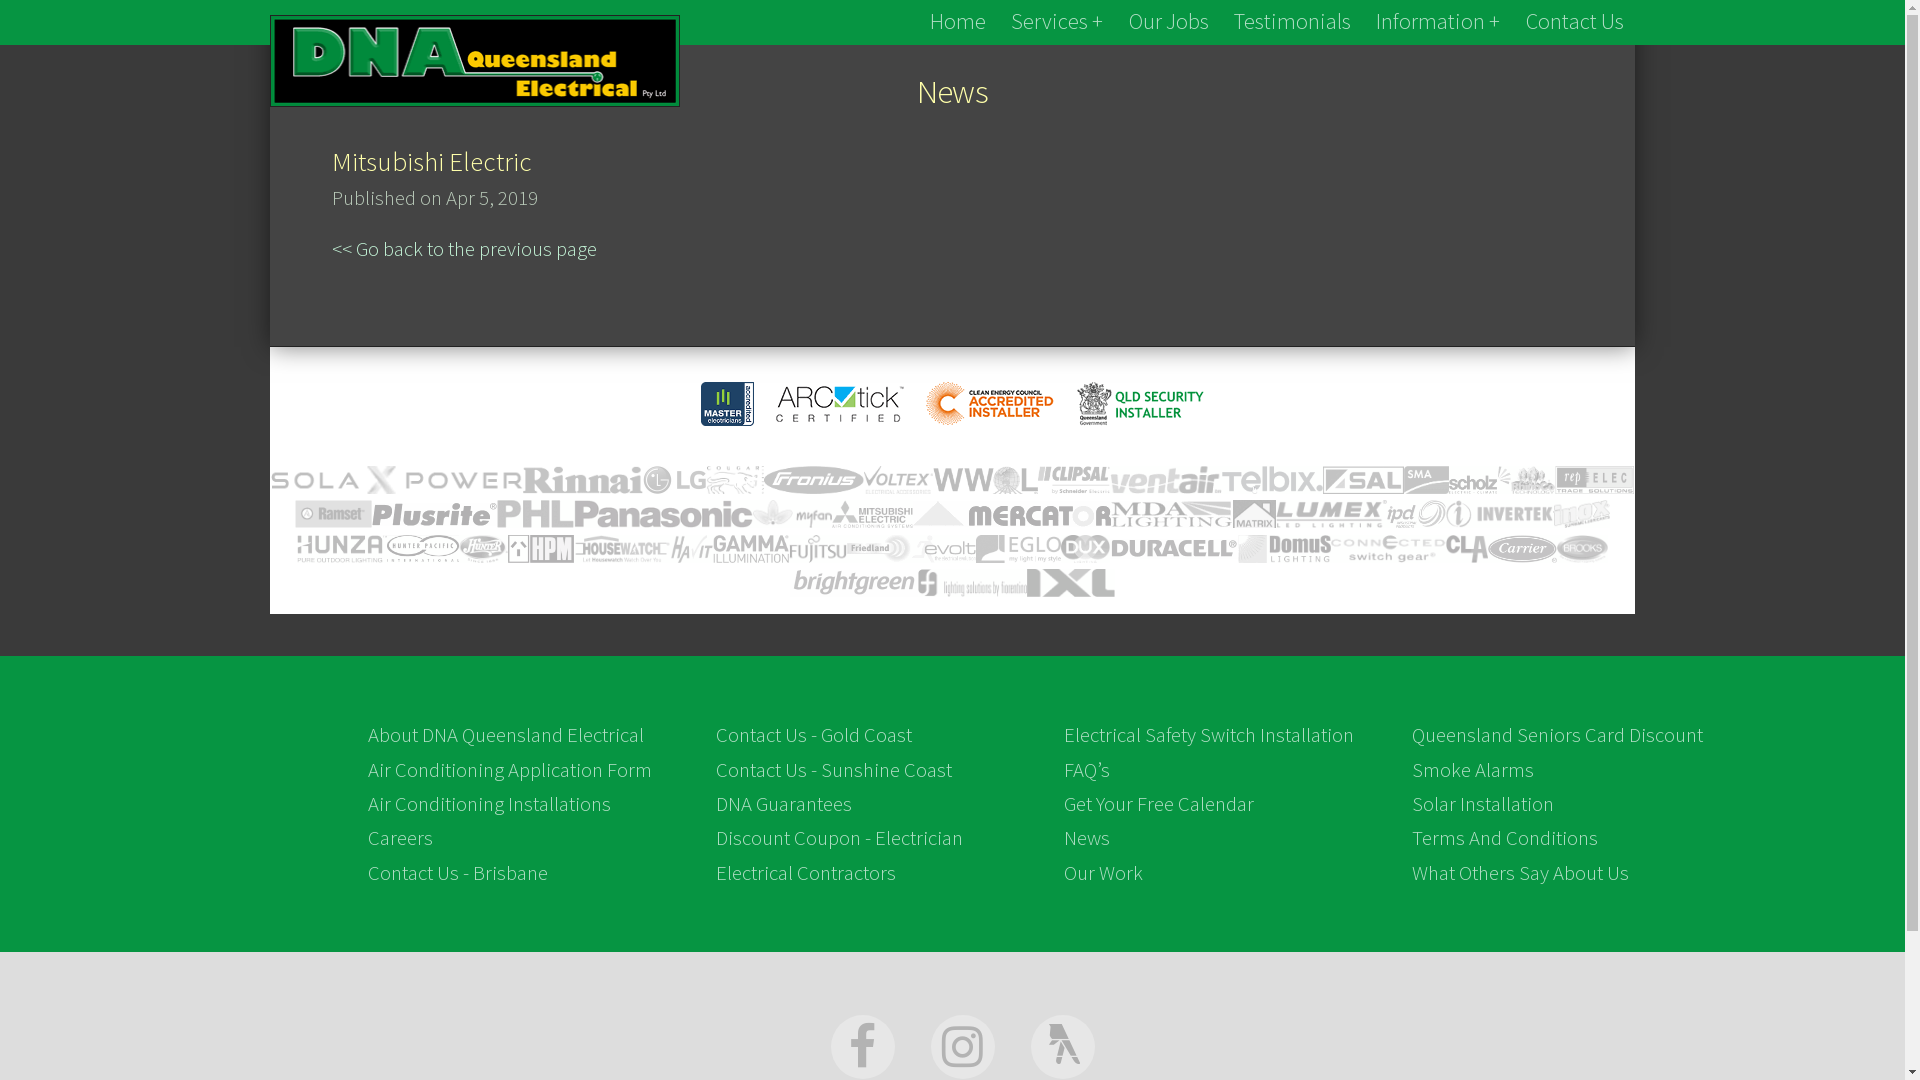 The height and width of the screenshot is (1080, 1920). What do you see at coordinates (664, 514) in the screenshot?
I see `Panasonic` at bounding box center [664, 514].